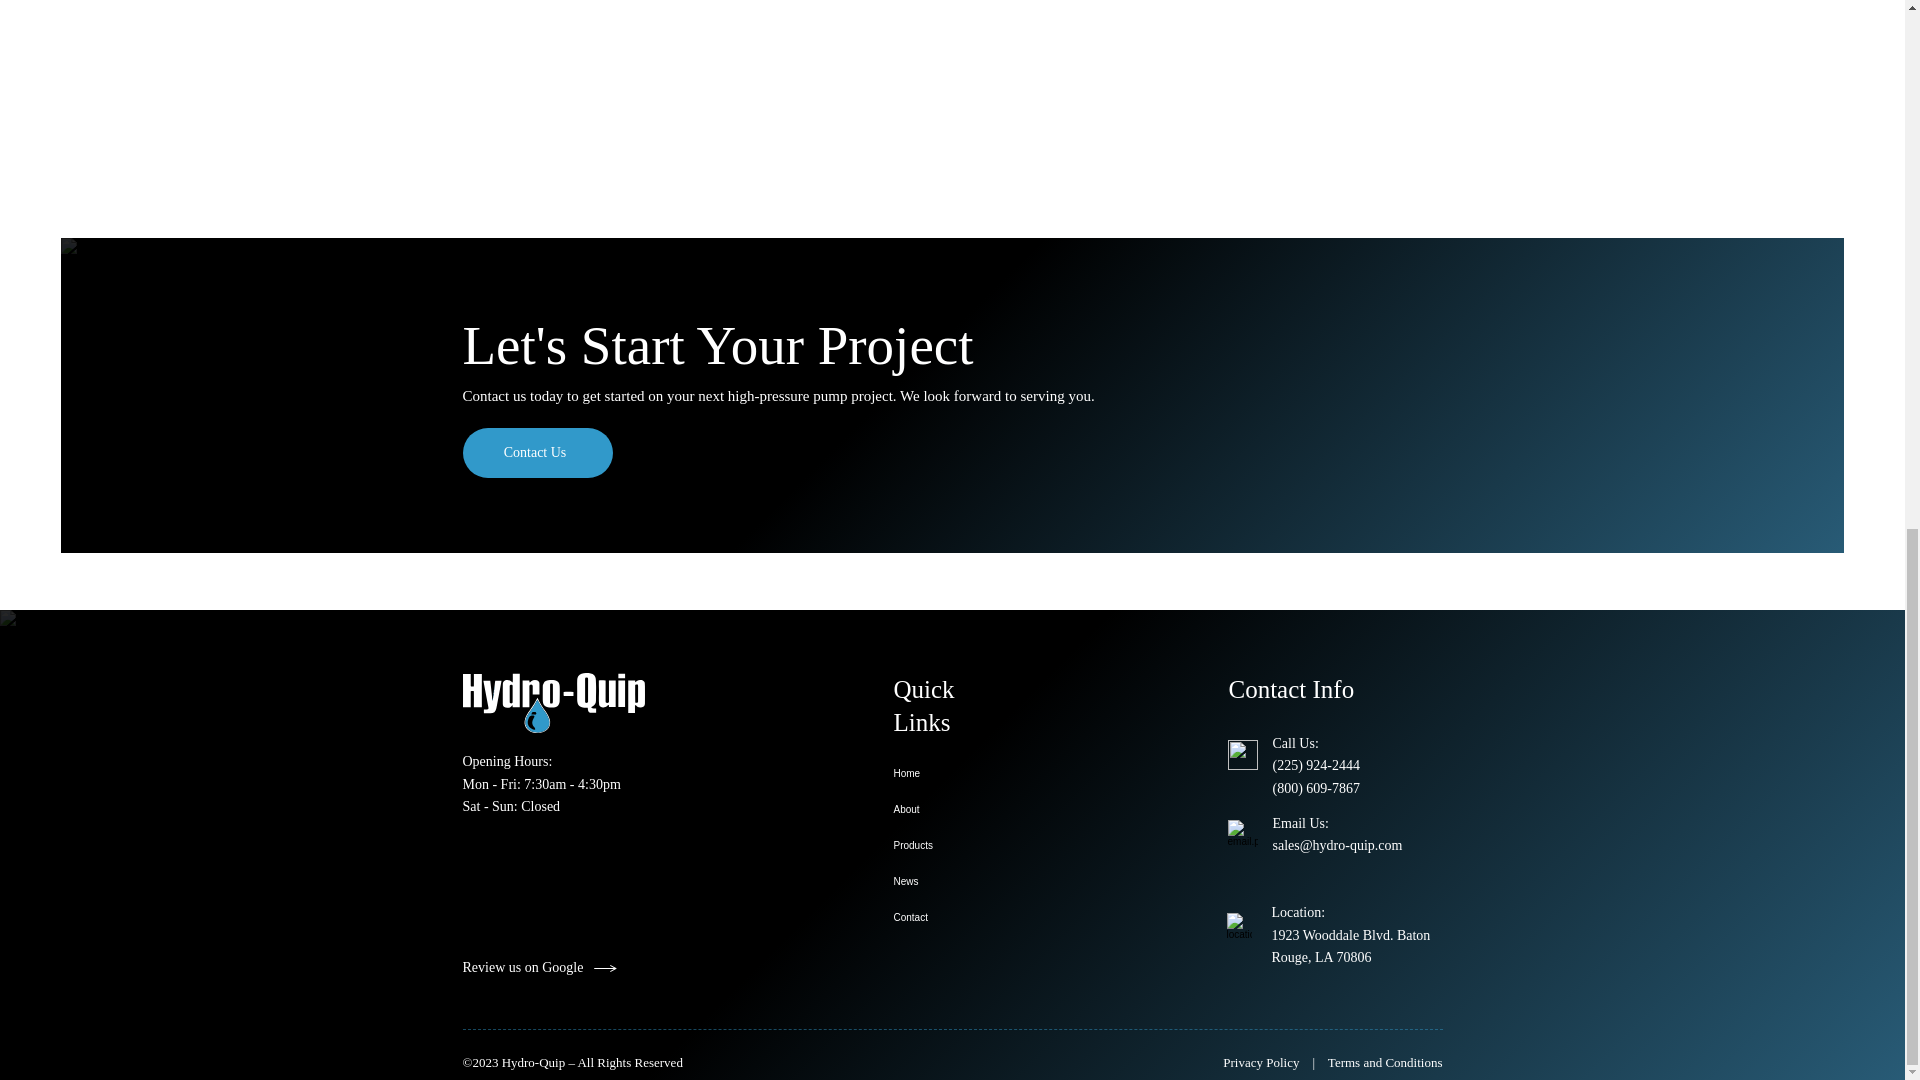  I want to click on News, so click(947, 882).